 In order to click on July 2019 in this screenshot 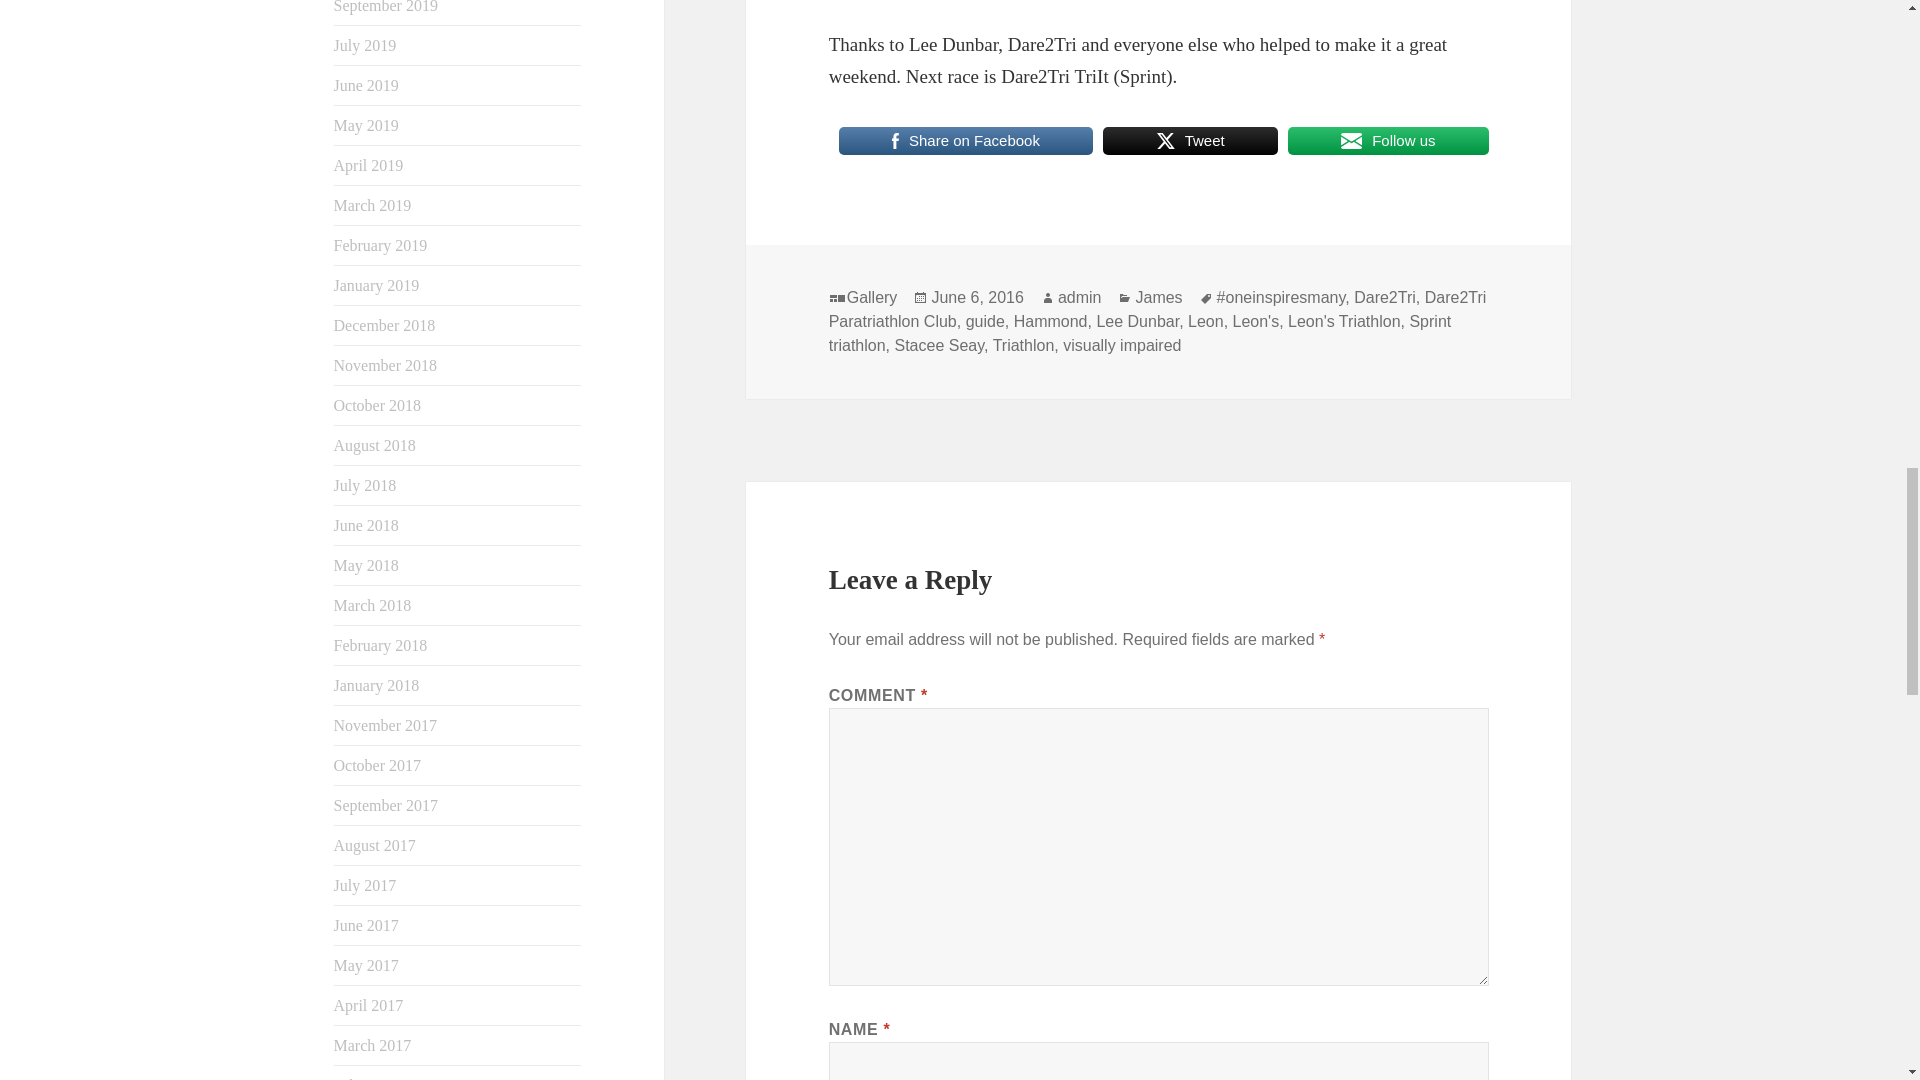, I will do `click(366, 45)`.